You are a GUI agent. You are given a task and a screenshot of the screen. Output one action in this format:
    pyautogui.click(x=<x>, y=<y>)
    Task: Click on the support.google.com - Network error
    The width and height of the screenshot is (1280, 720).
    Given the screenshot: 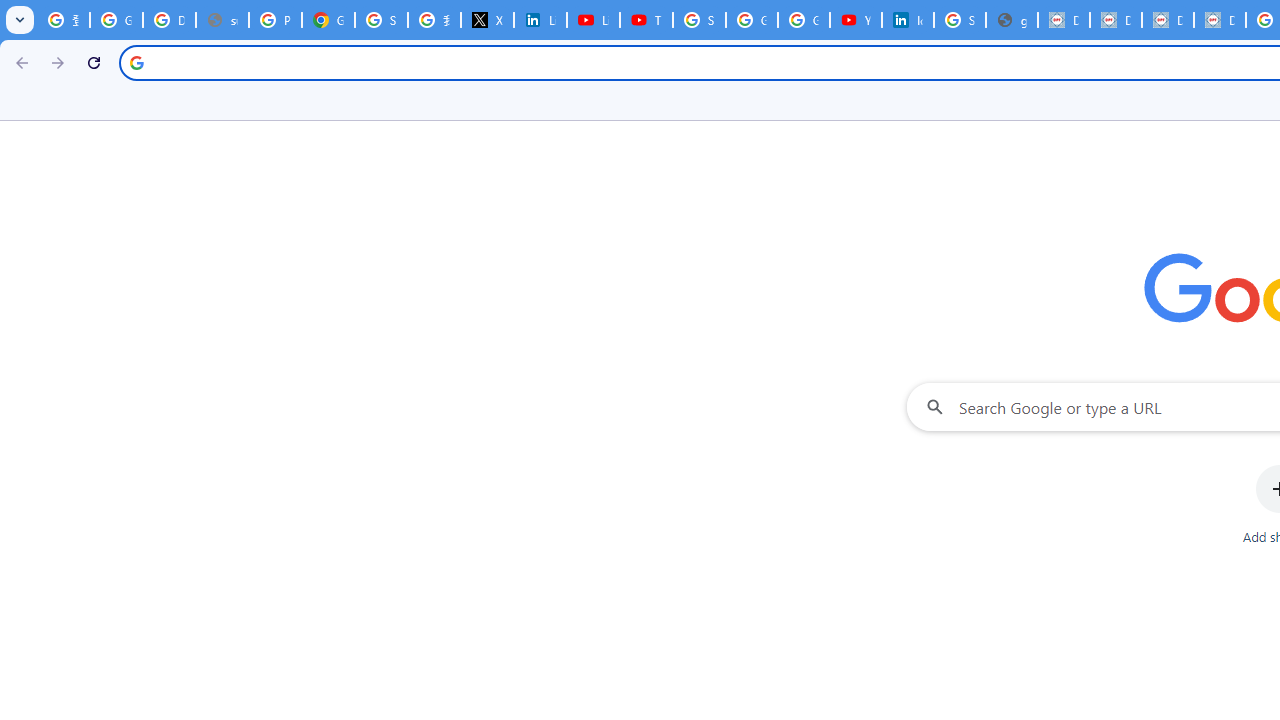 What is the action you would take?
    pyautogui.click(x=222, y=20)
    